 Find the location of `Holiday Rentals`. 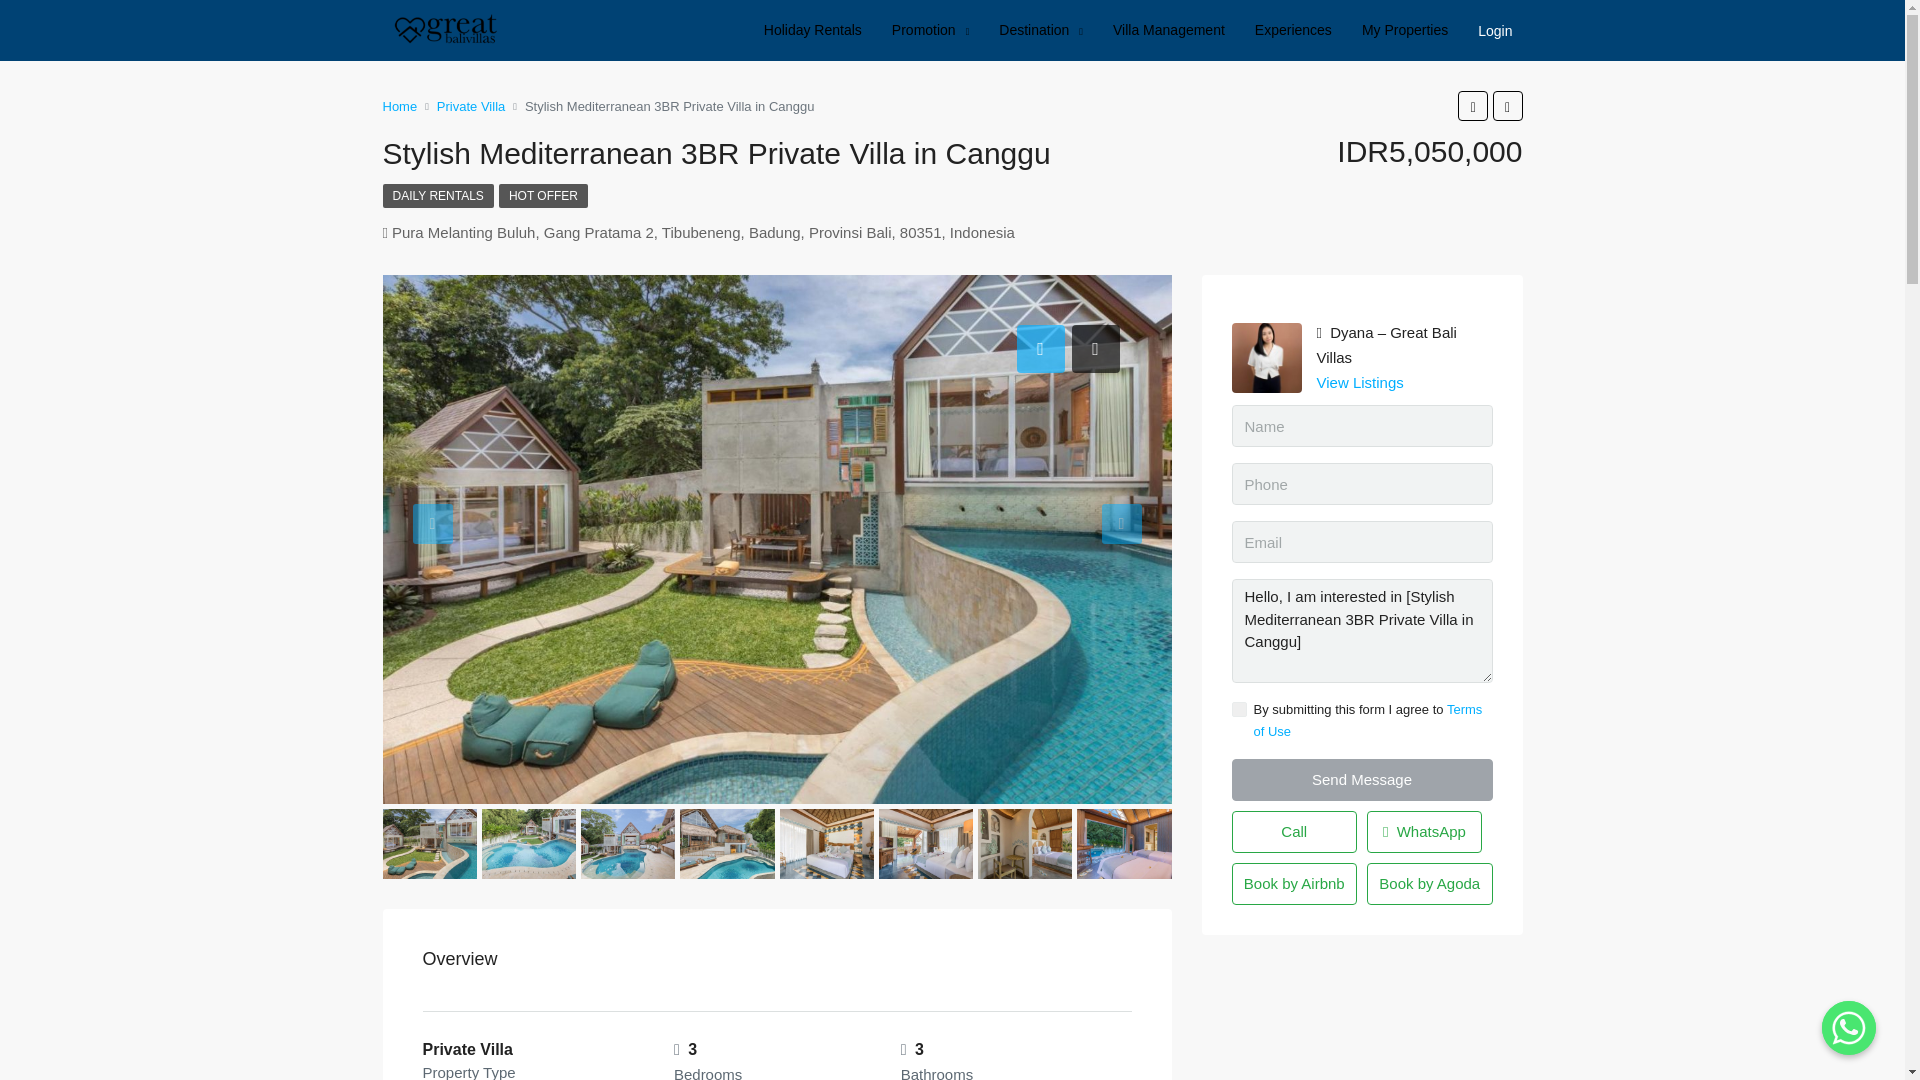

Holiday Rentals is located at coordinates (812, 30).